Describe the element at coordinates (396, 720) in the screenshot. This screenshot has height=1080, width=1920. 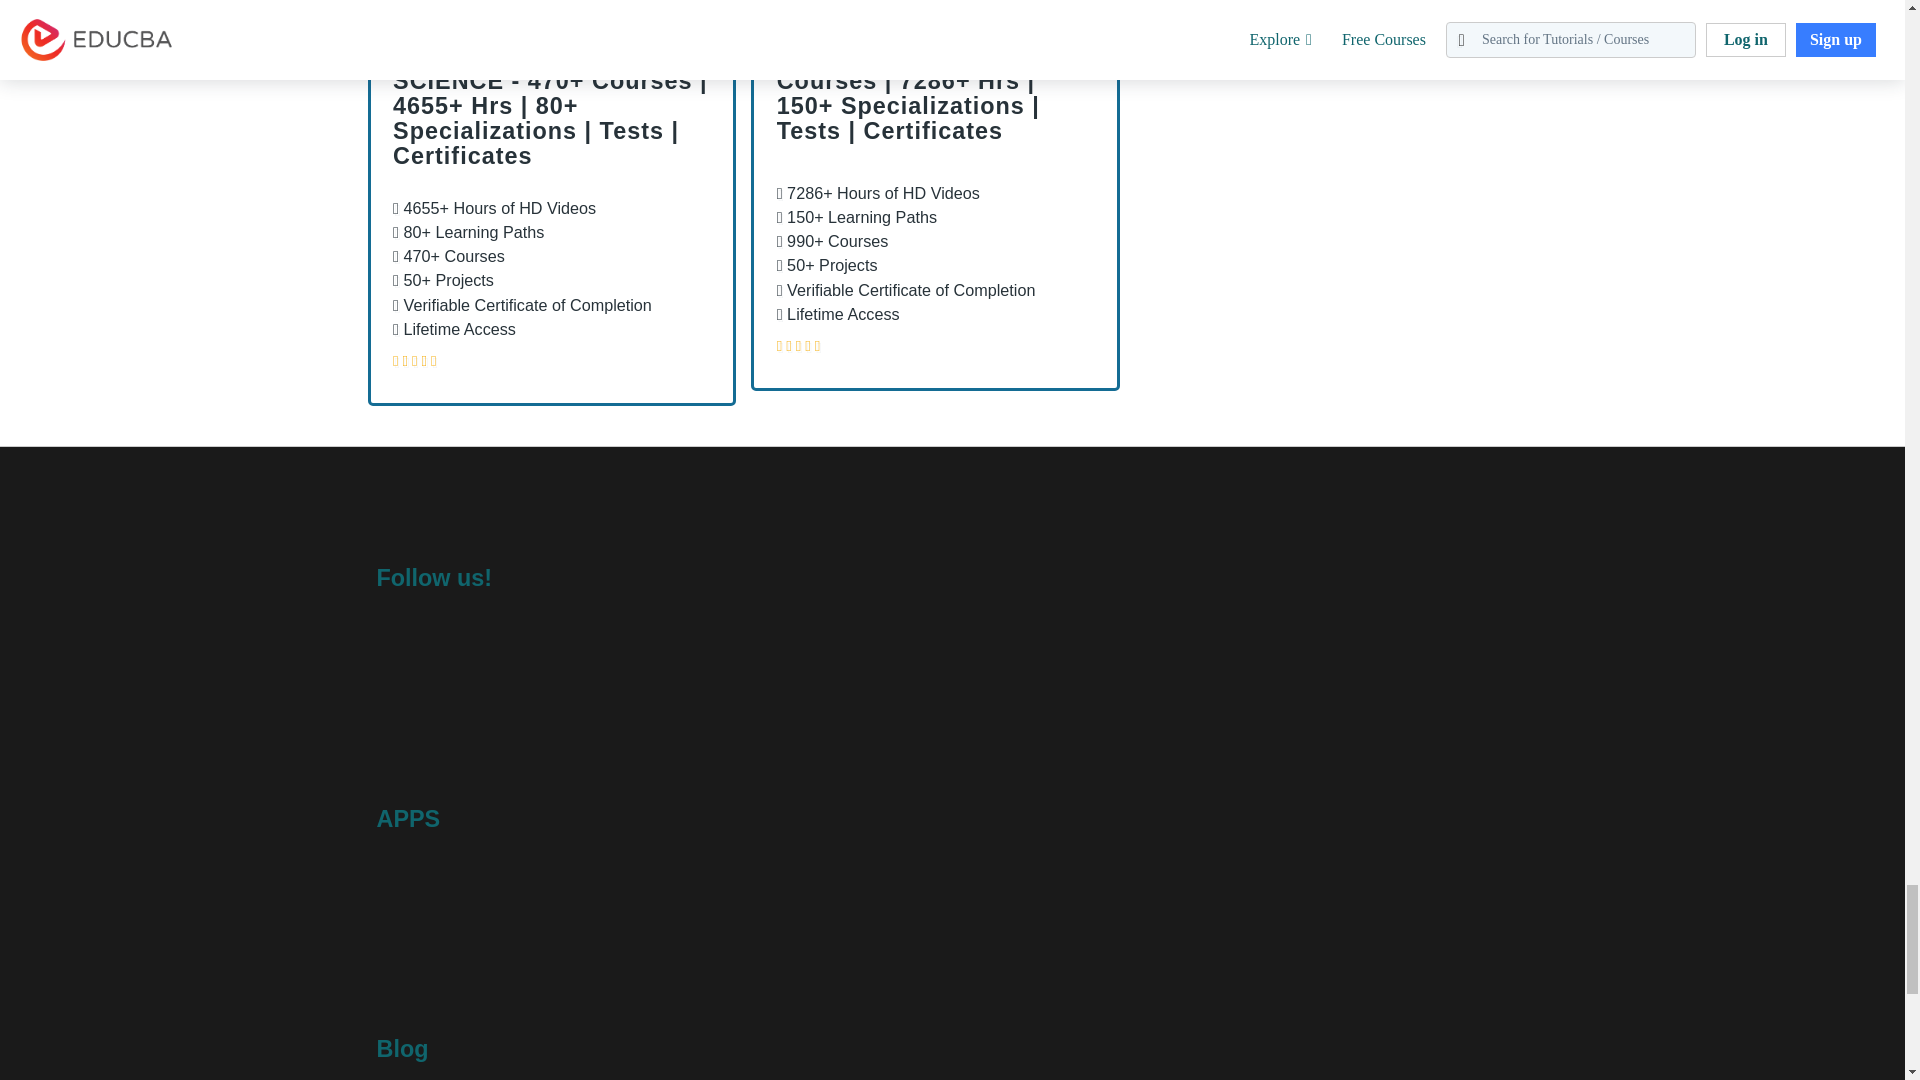
I see `EDUCBA Youtube` at that location.